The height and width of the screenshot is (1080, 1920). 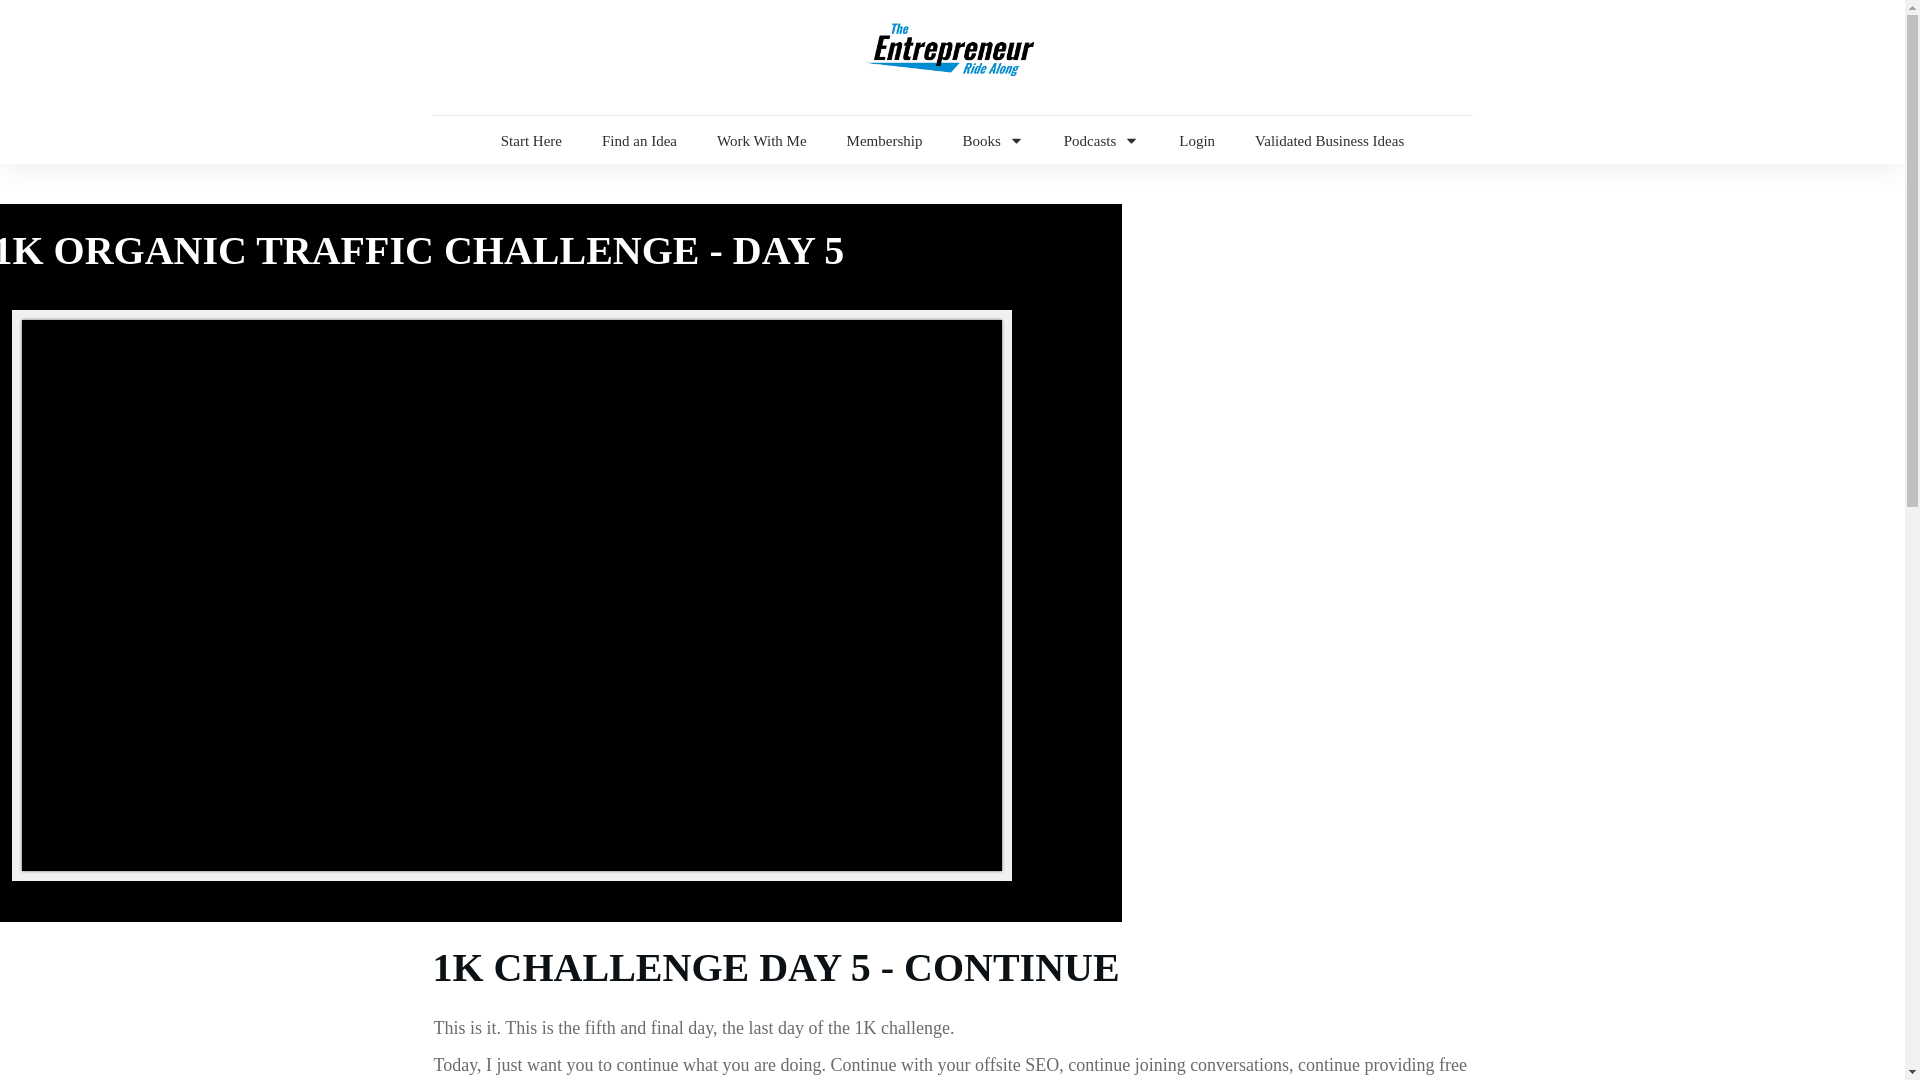 What do you see at coordinates (1196, 140) in the screenshot?
I see `Login` at bounding box center [1196, 140].